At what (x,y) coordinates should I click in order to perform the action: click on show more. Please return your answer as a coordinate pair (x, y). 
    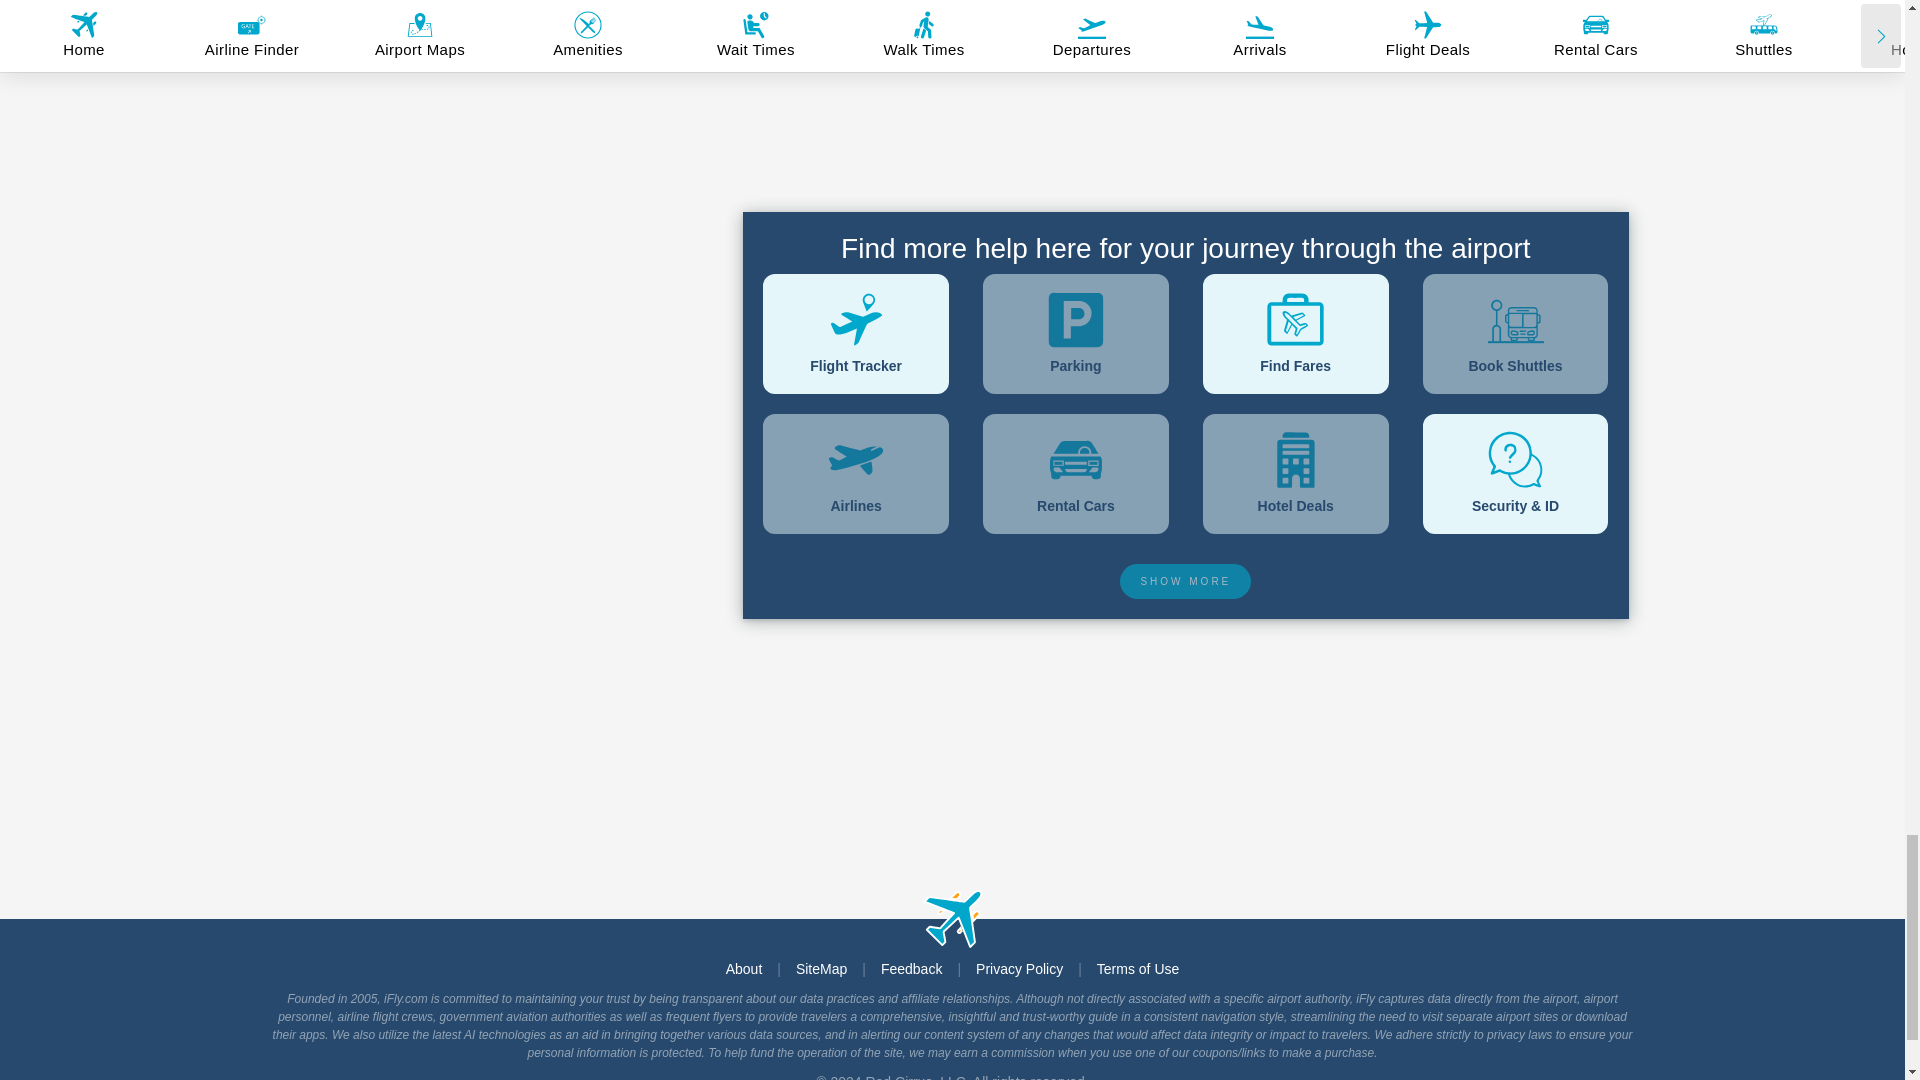
    Looking at the image, I should click on (1185, 581).